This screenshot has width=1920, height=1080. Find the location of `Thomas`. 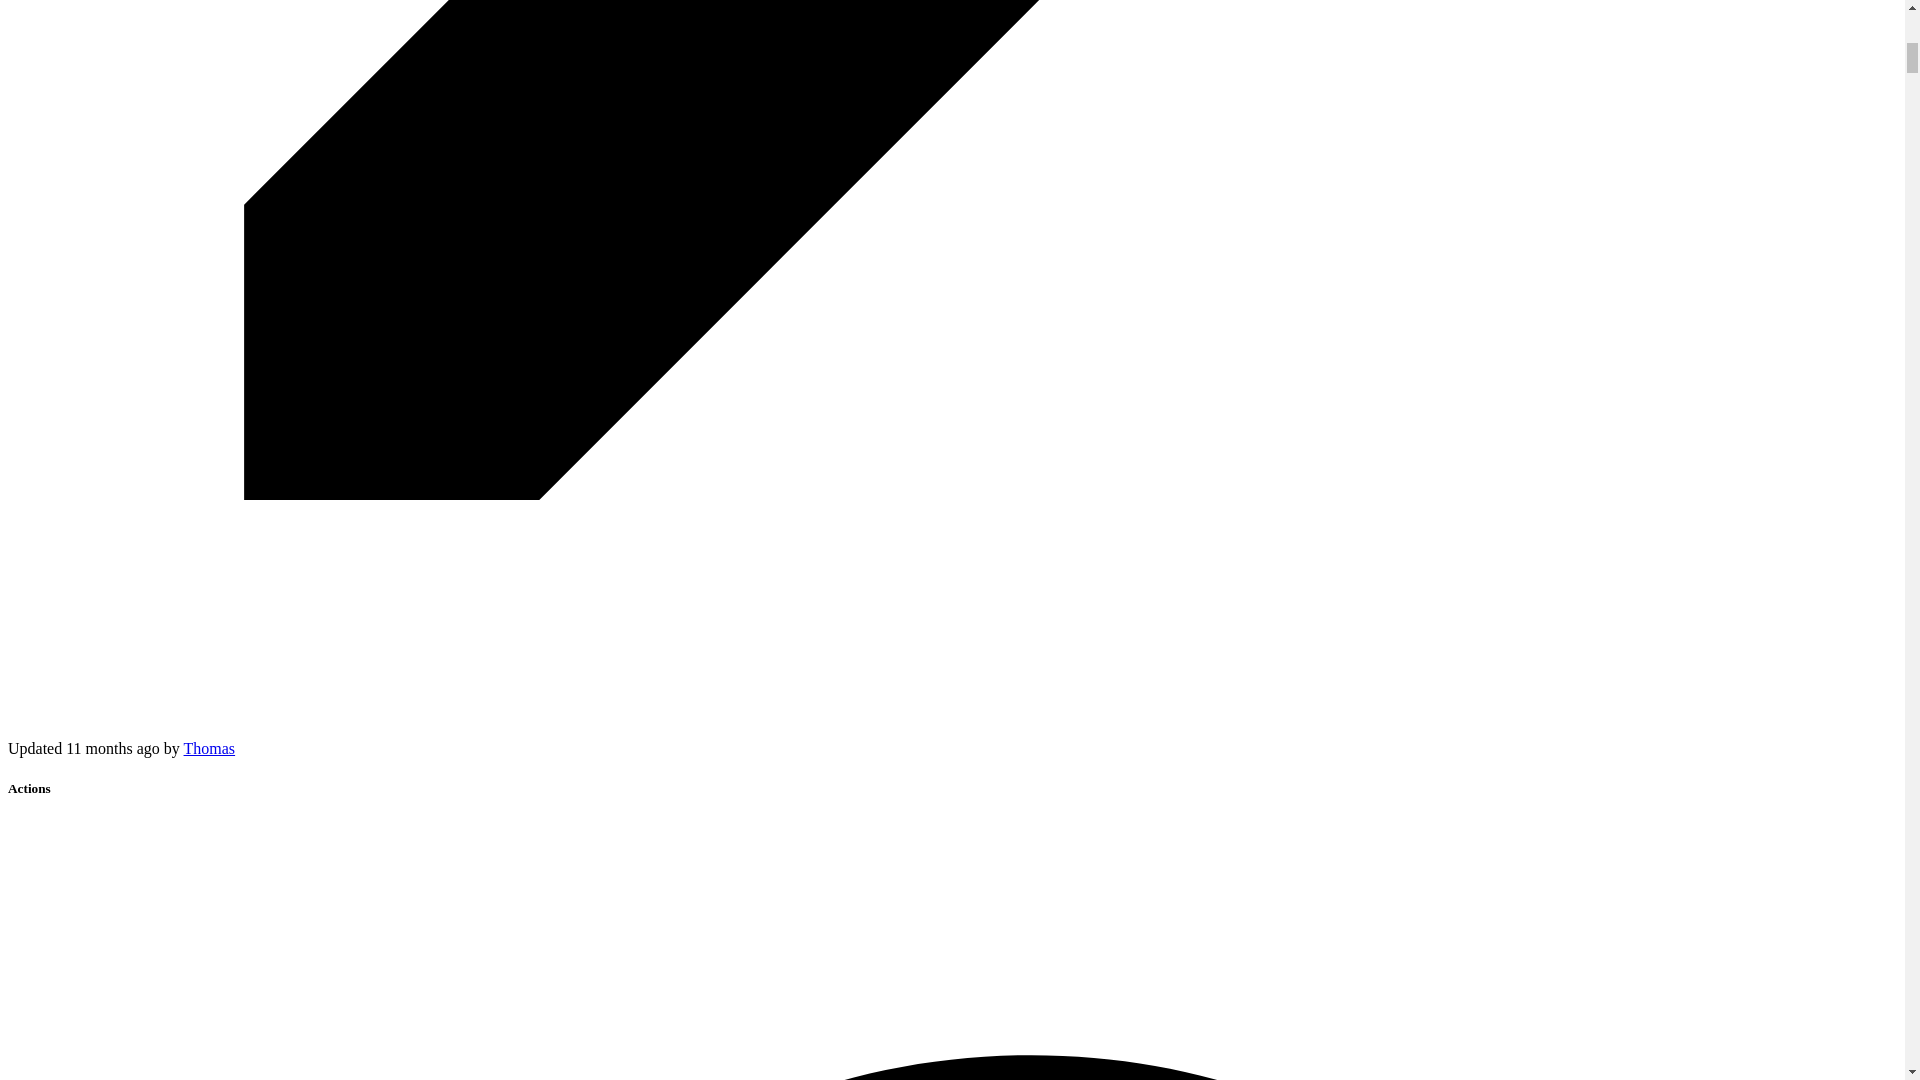

Thomas is located at coordinates (210, 748).